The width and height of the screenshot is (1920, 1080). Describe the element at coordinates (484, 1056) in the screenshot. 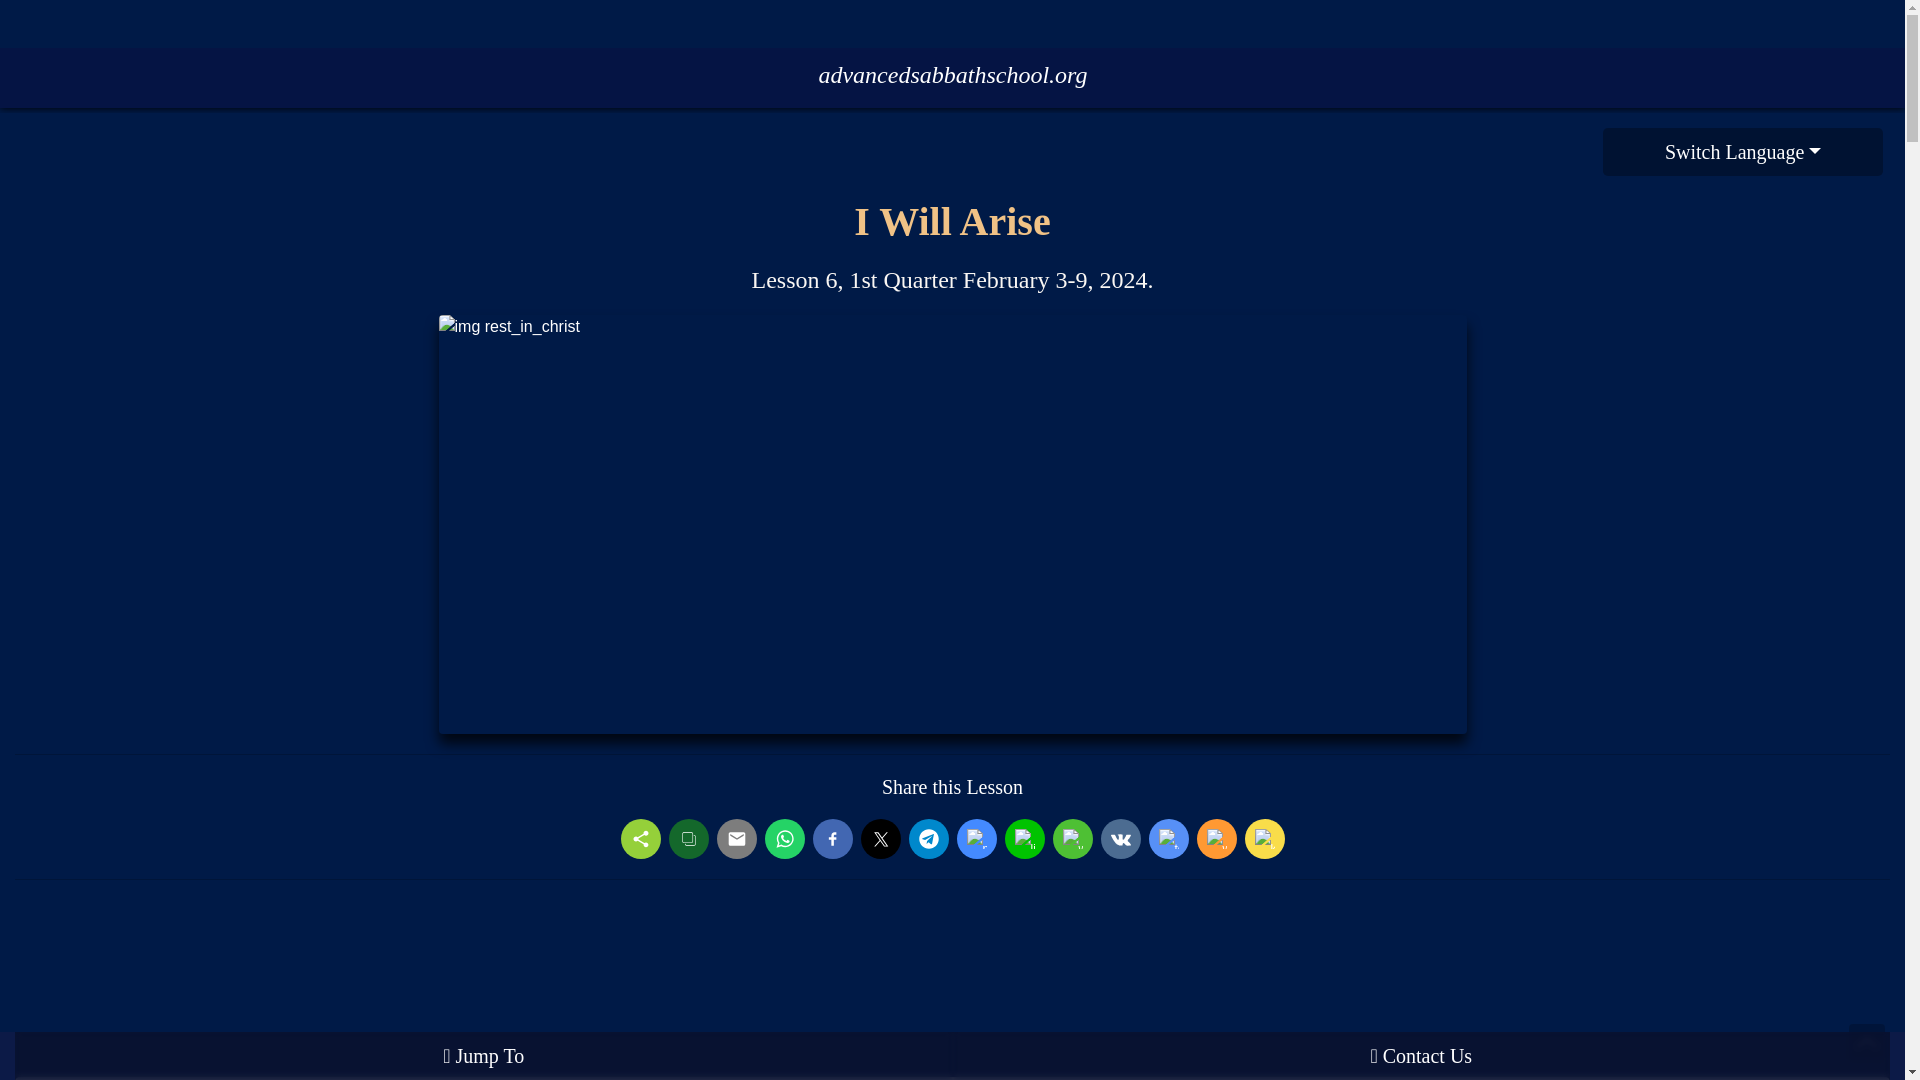

I see `Jump To` at that location.